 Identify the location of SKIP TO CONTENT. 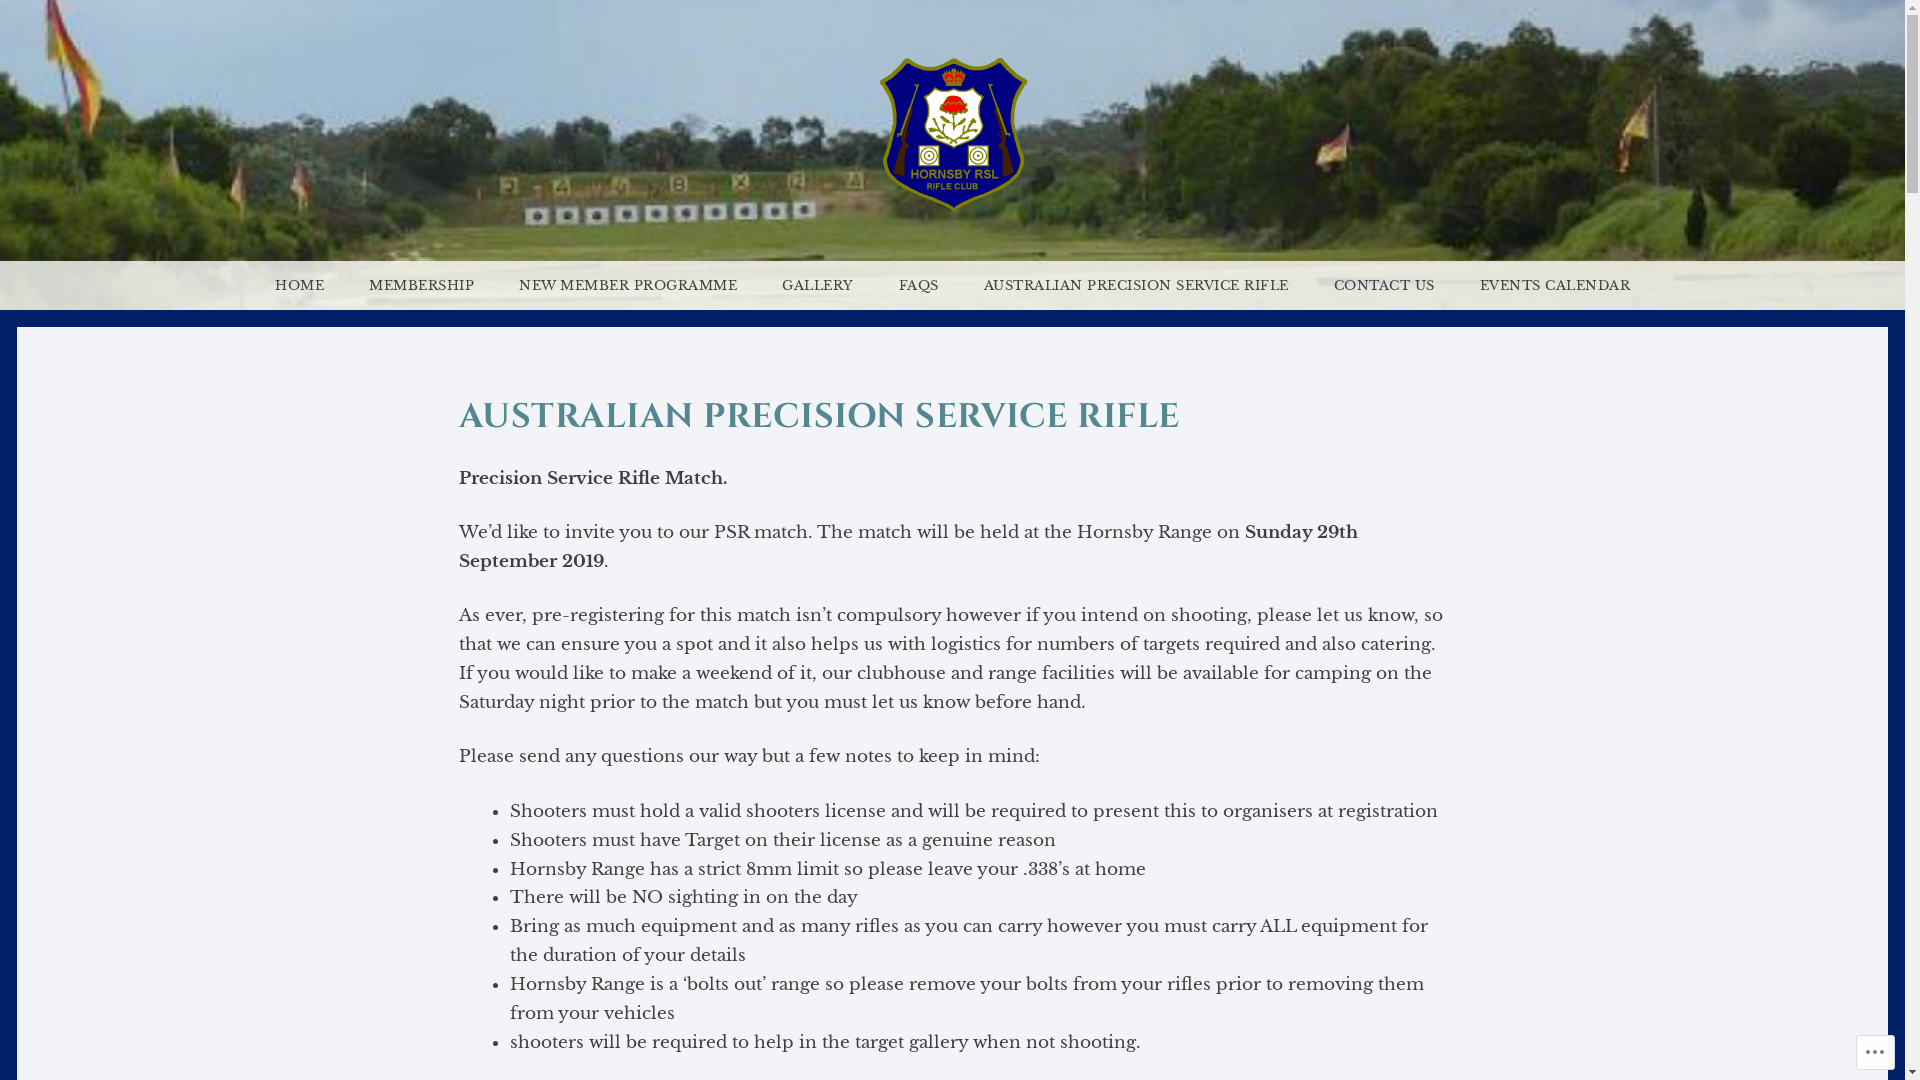
(92, 286).